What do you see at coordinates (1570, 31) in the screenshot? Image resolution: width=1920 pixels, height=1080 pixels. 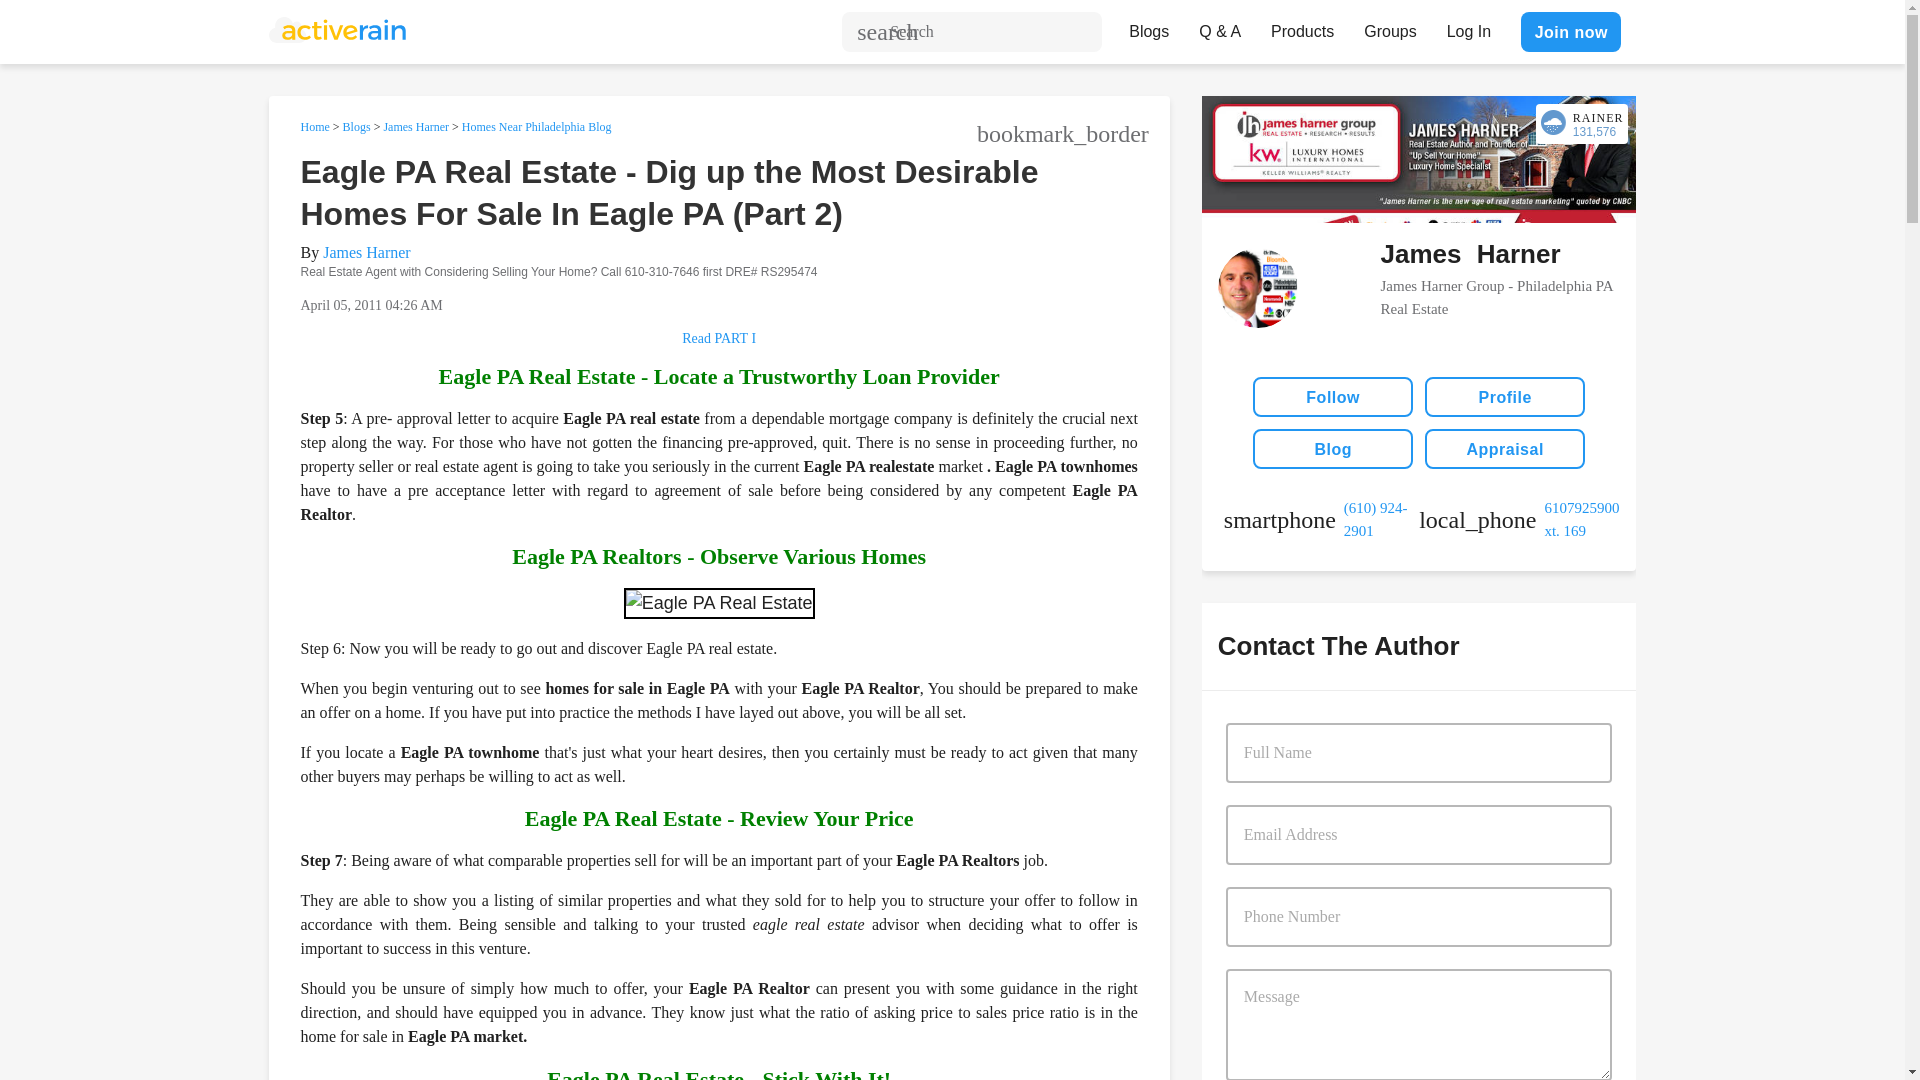 I see `Join now` at bounding box center [1570, 31].